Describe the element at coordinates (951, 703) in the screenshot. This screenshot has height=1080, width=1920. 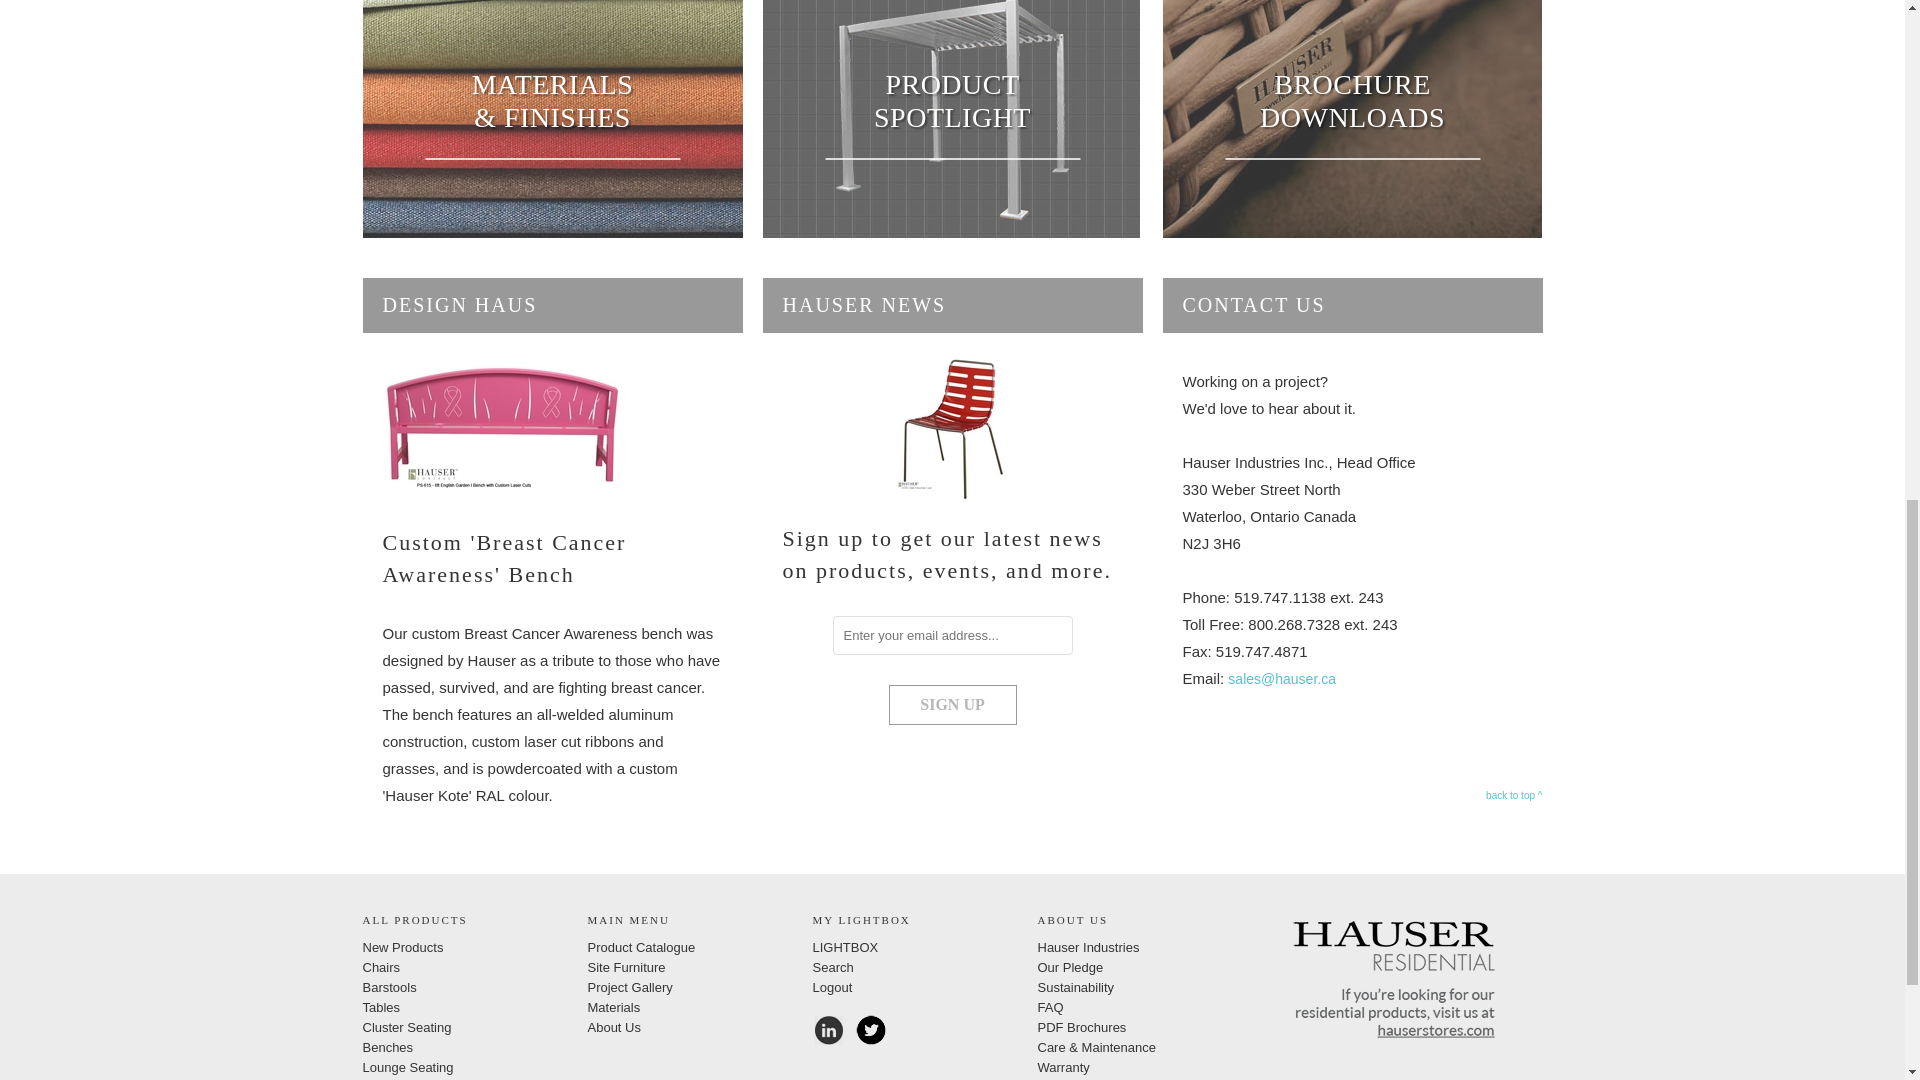
I see `Sign Up` at that location.